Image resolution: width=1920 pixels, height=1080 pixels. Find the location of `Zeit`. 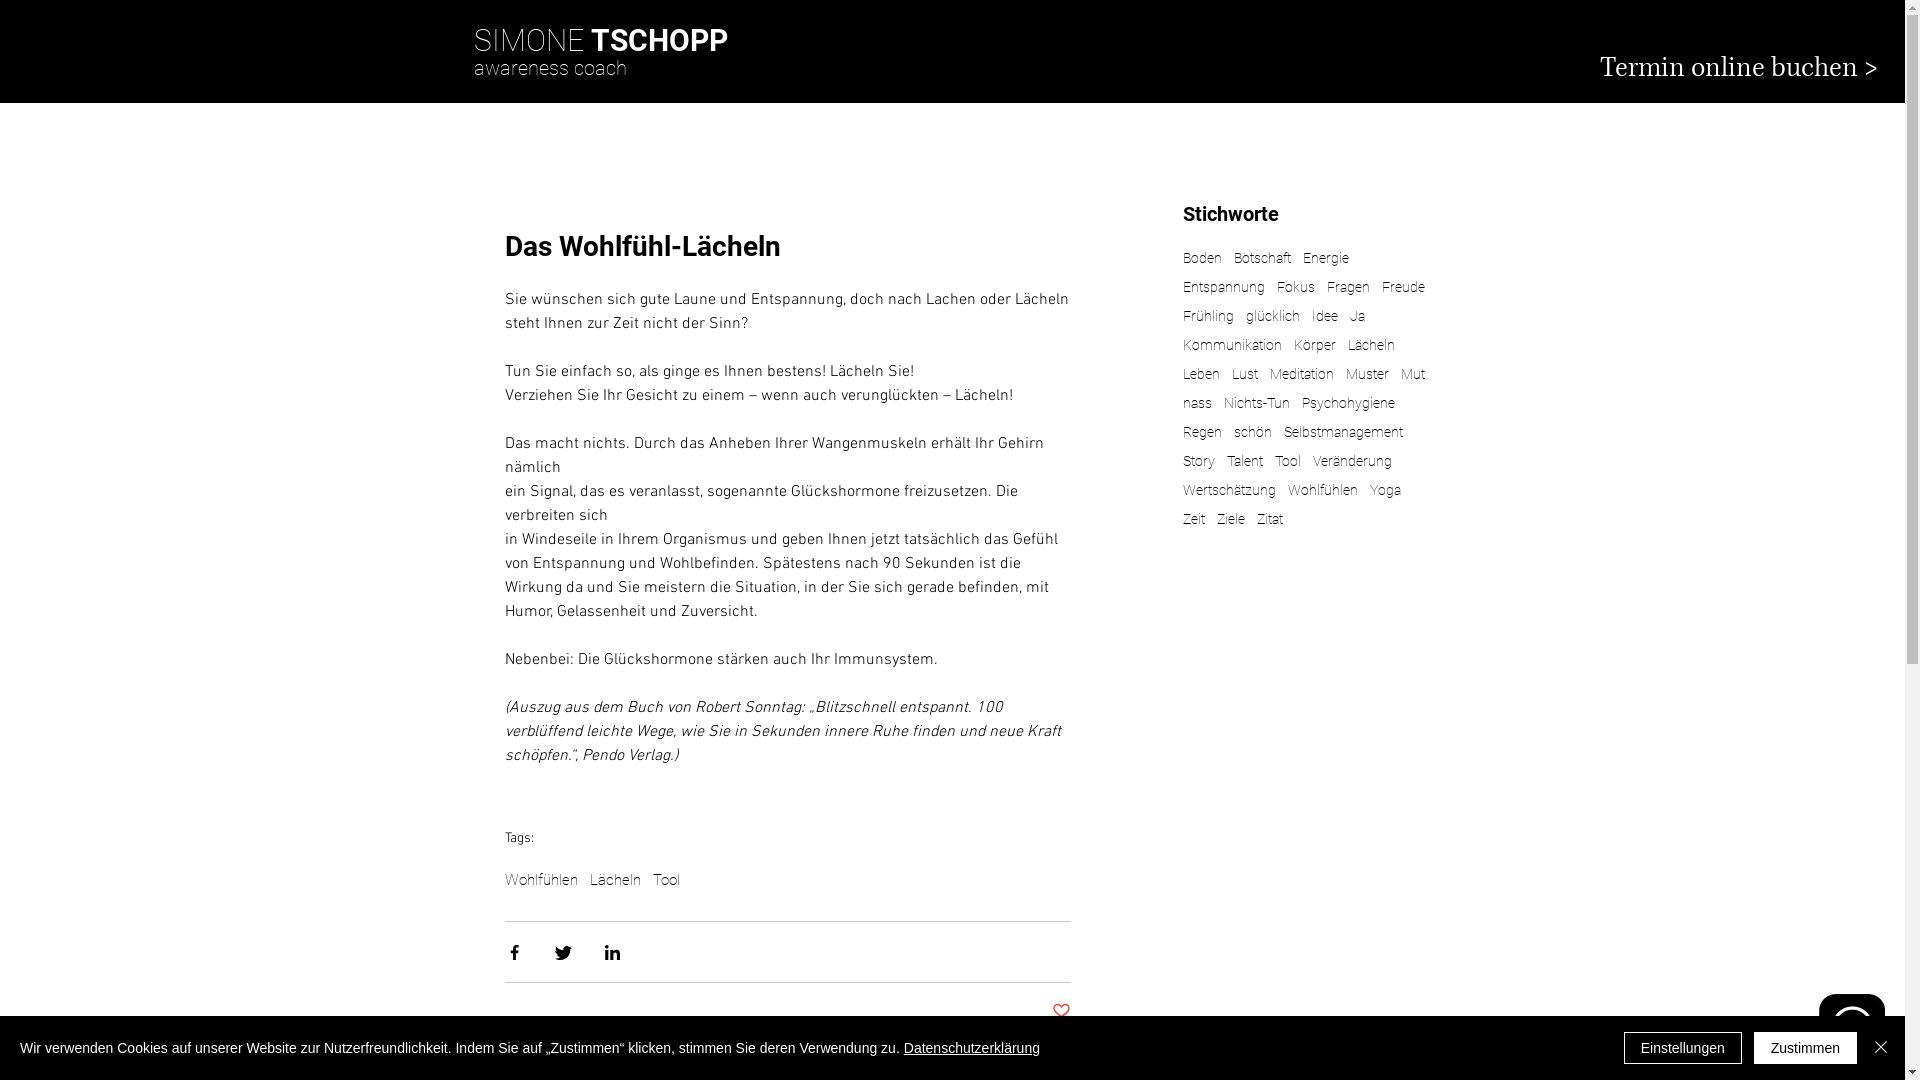

Zeit is located at coordinates (1193, 520).